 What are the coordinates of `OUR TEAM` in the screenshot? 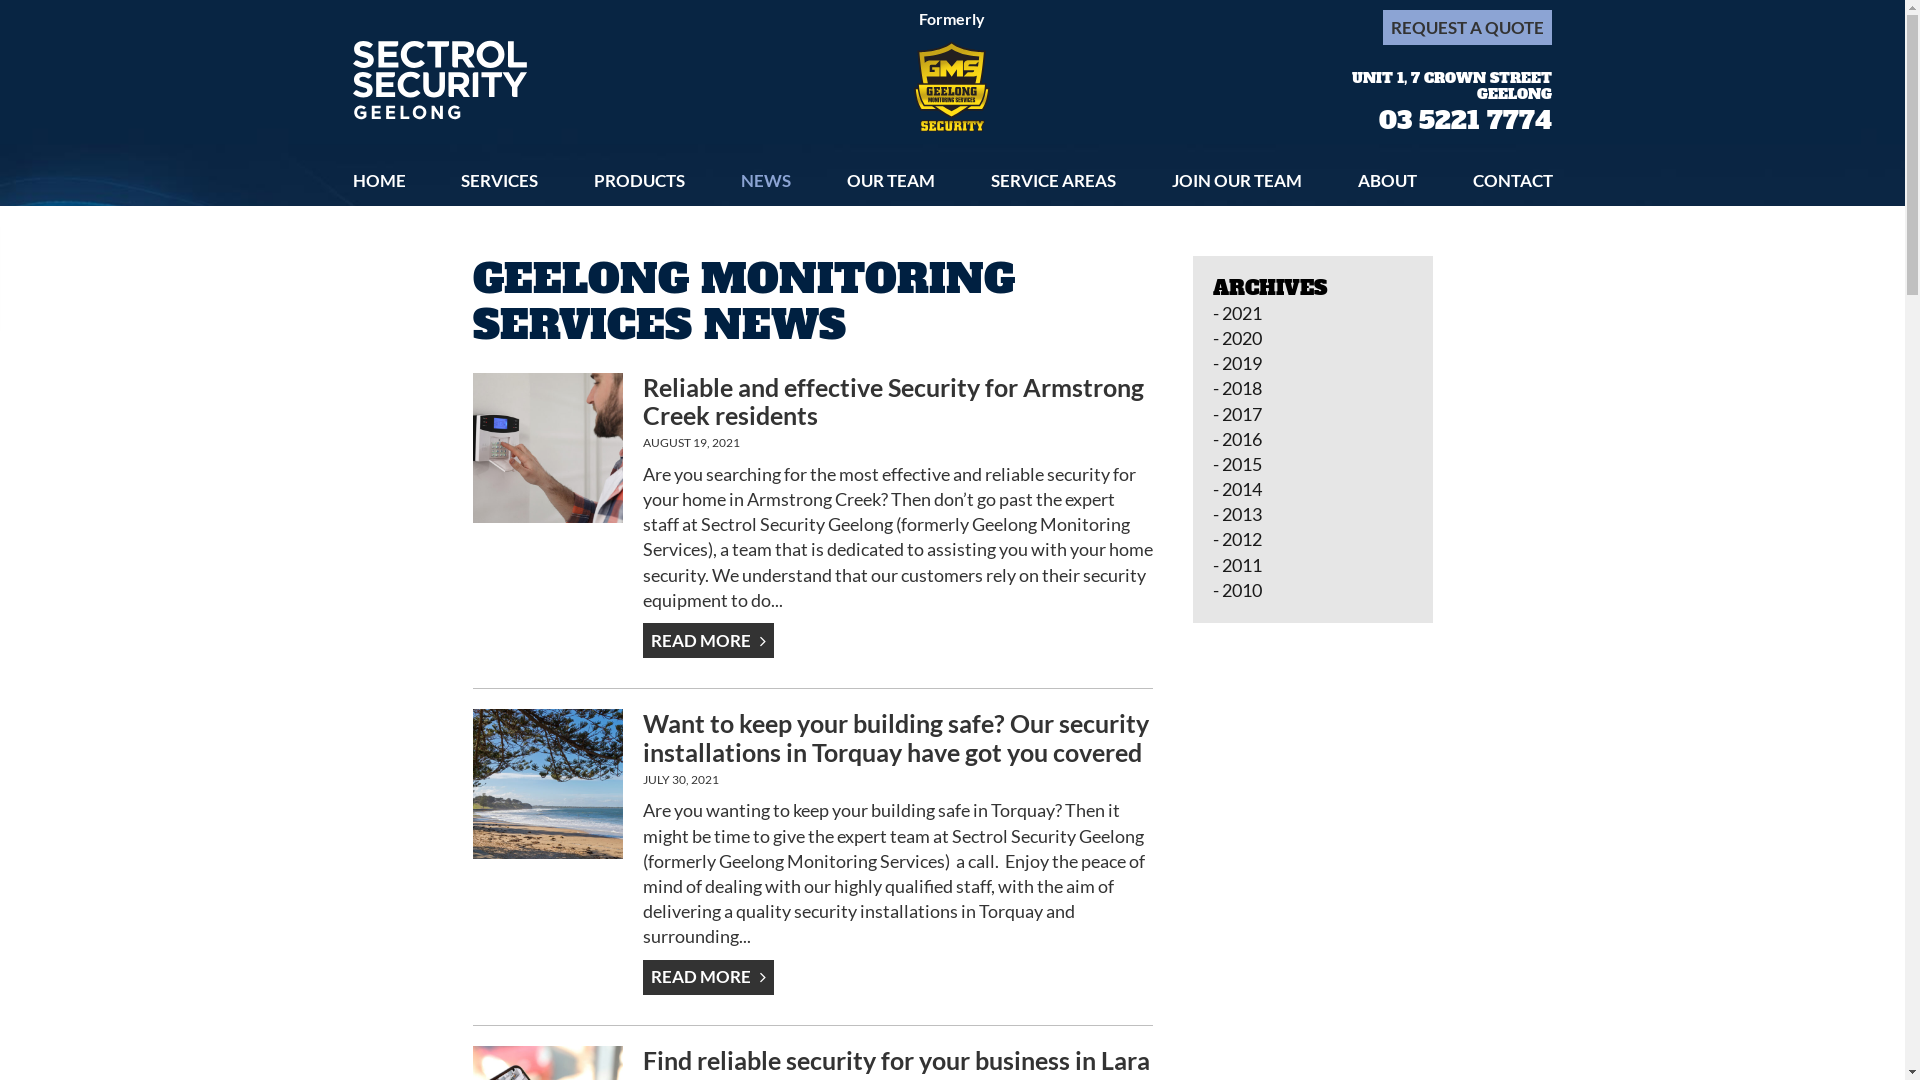 It's located at (891, 180).